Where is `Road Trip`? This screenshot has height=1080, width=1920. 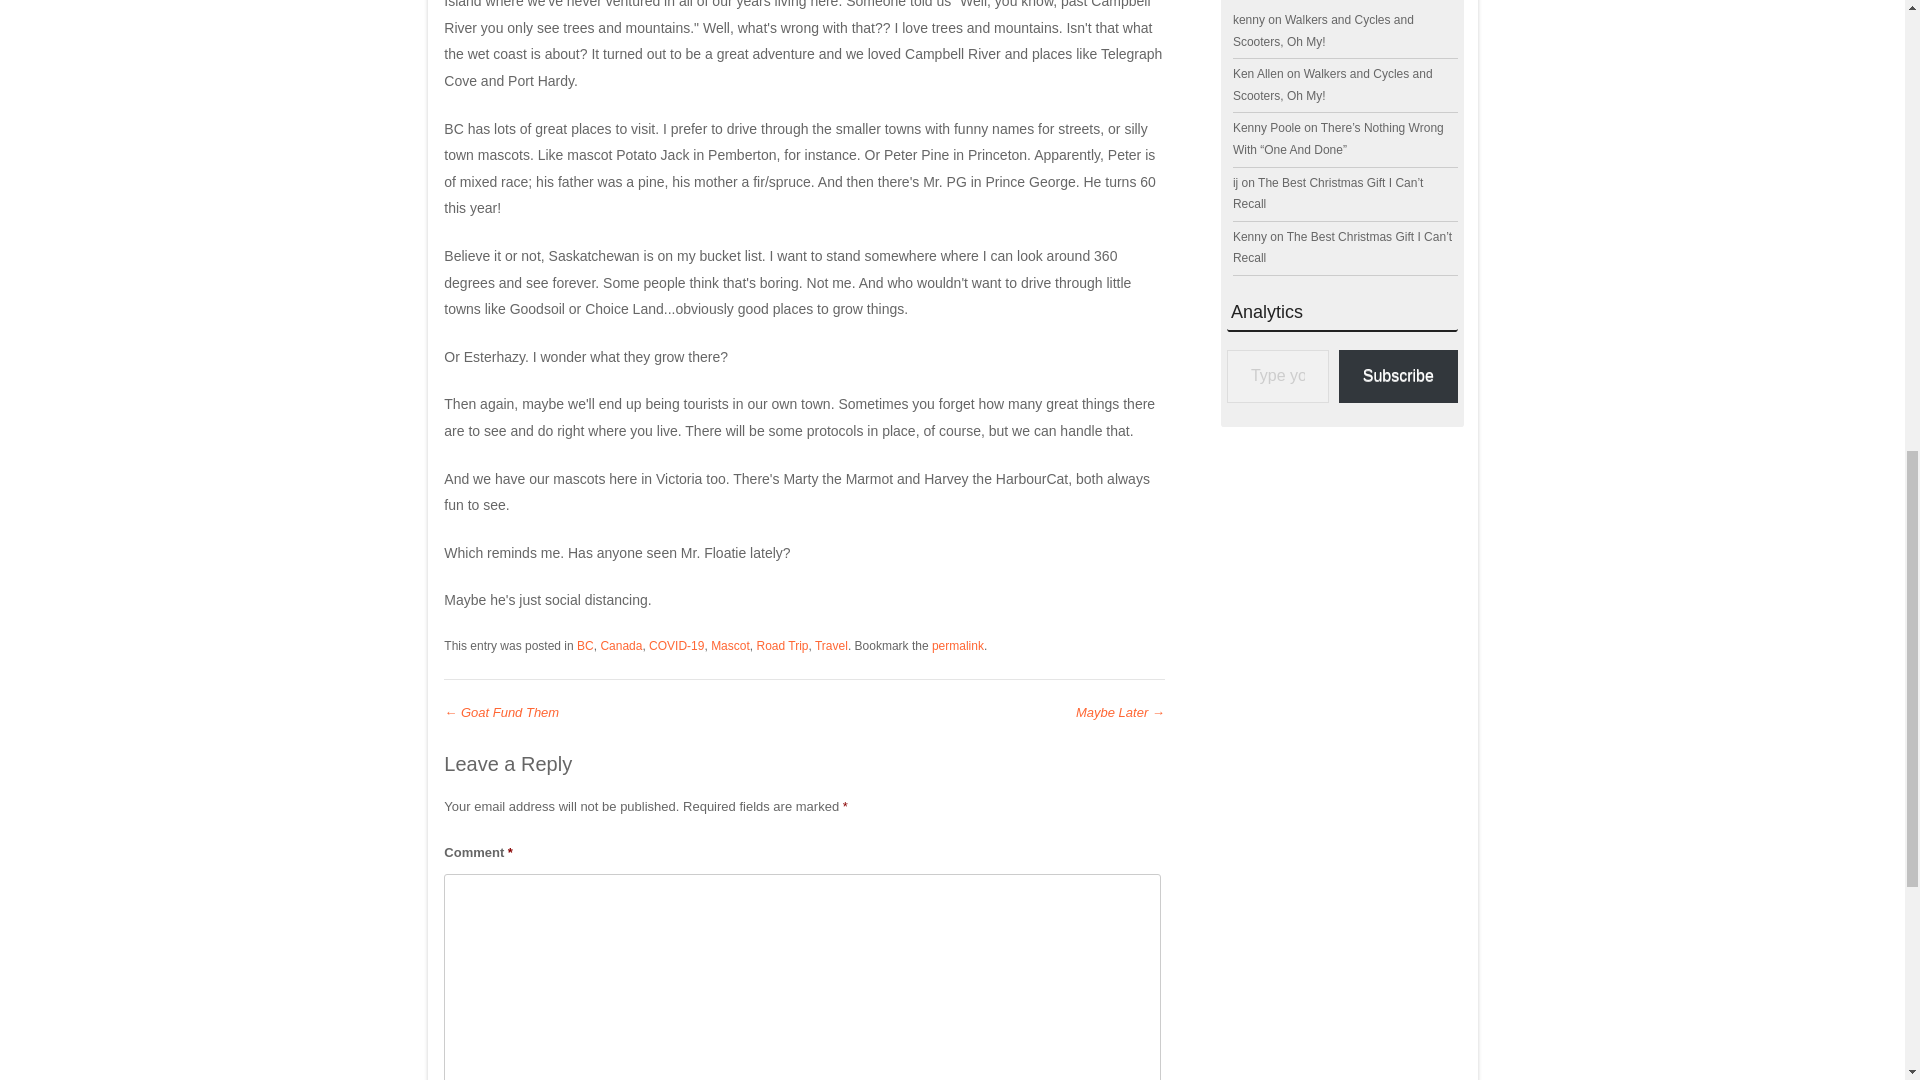 Road Trip is located at coordinates (782, 646).